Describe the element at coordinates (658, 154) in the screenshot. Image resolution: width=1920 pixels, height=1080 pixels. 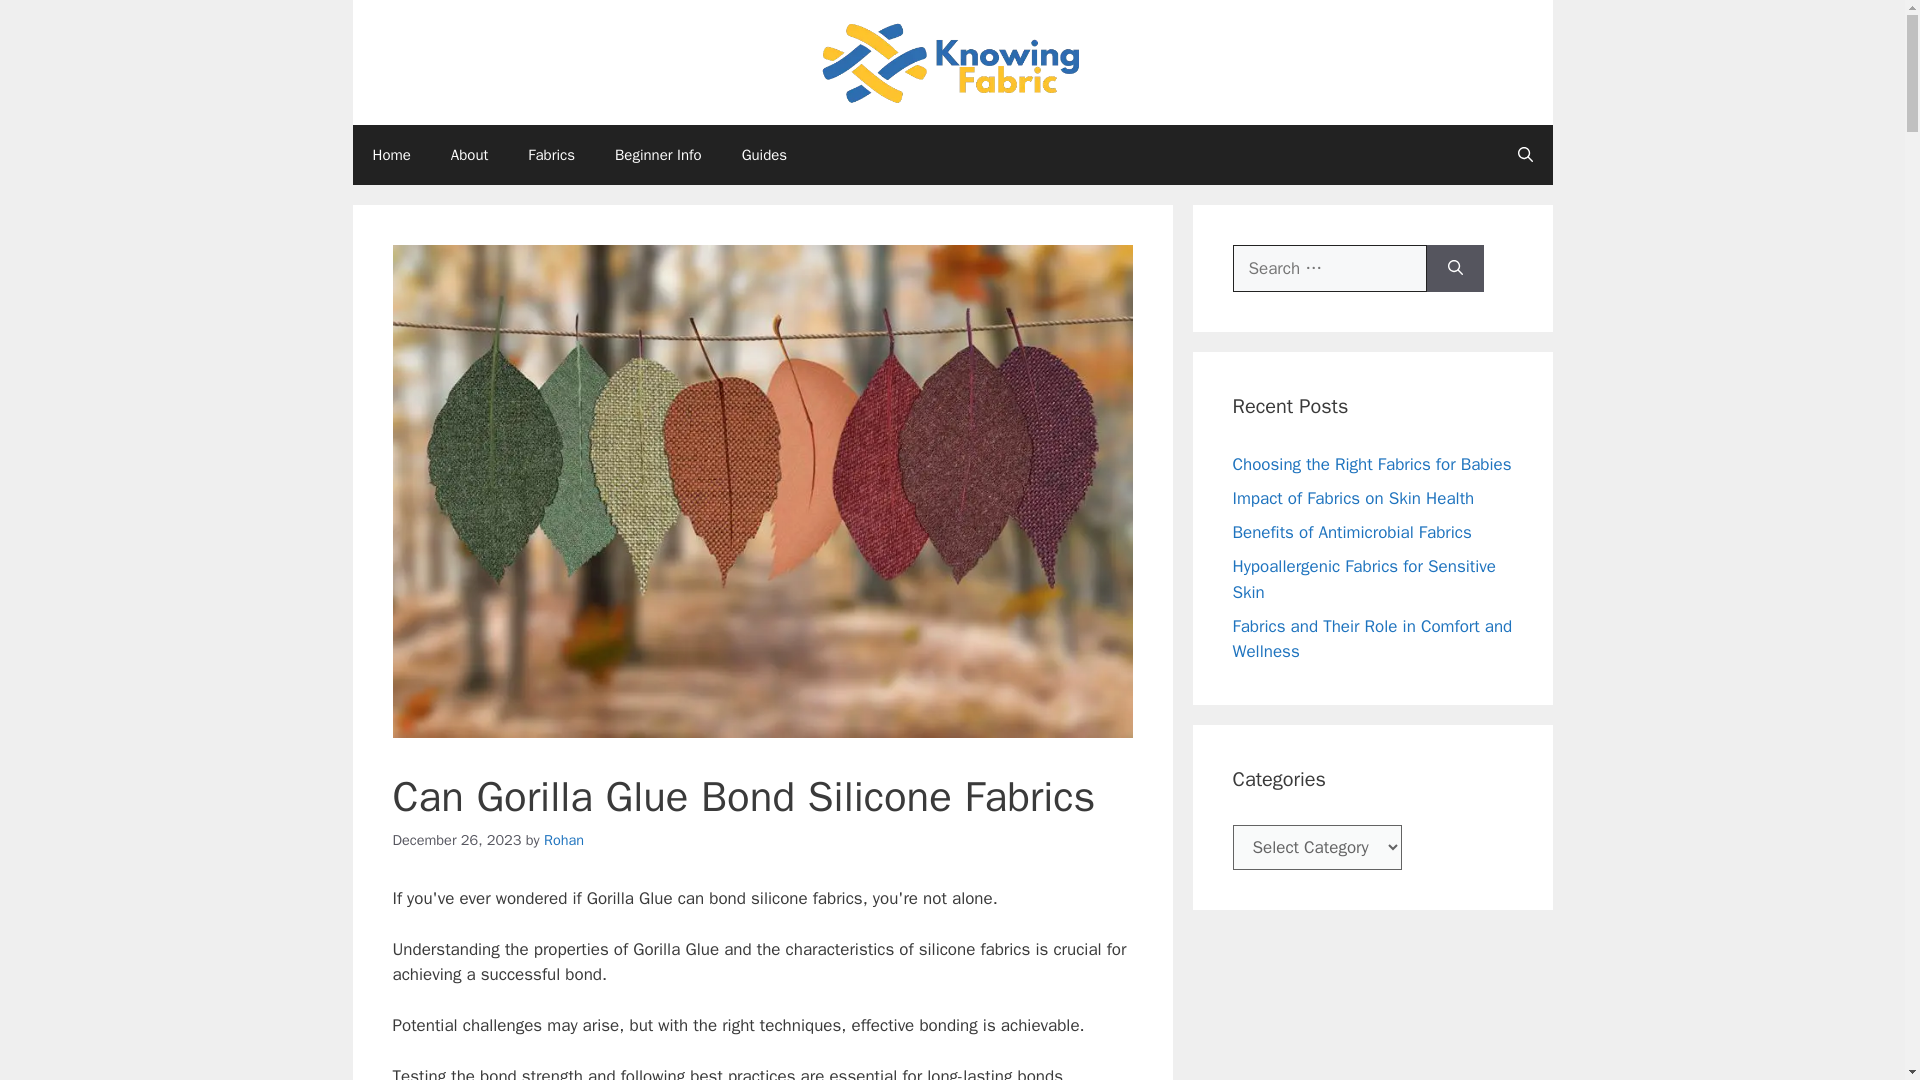
I see `Beginner Info` at that location.